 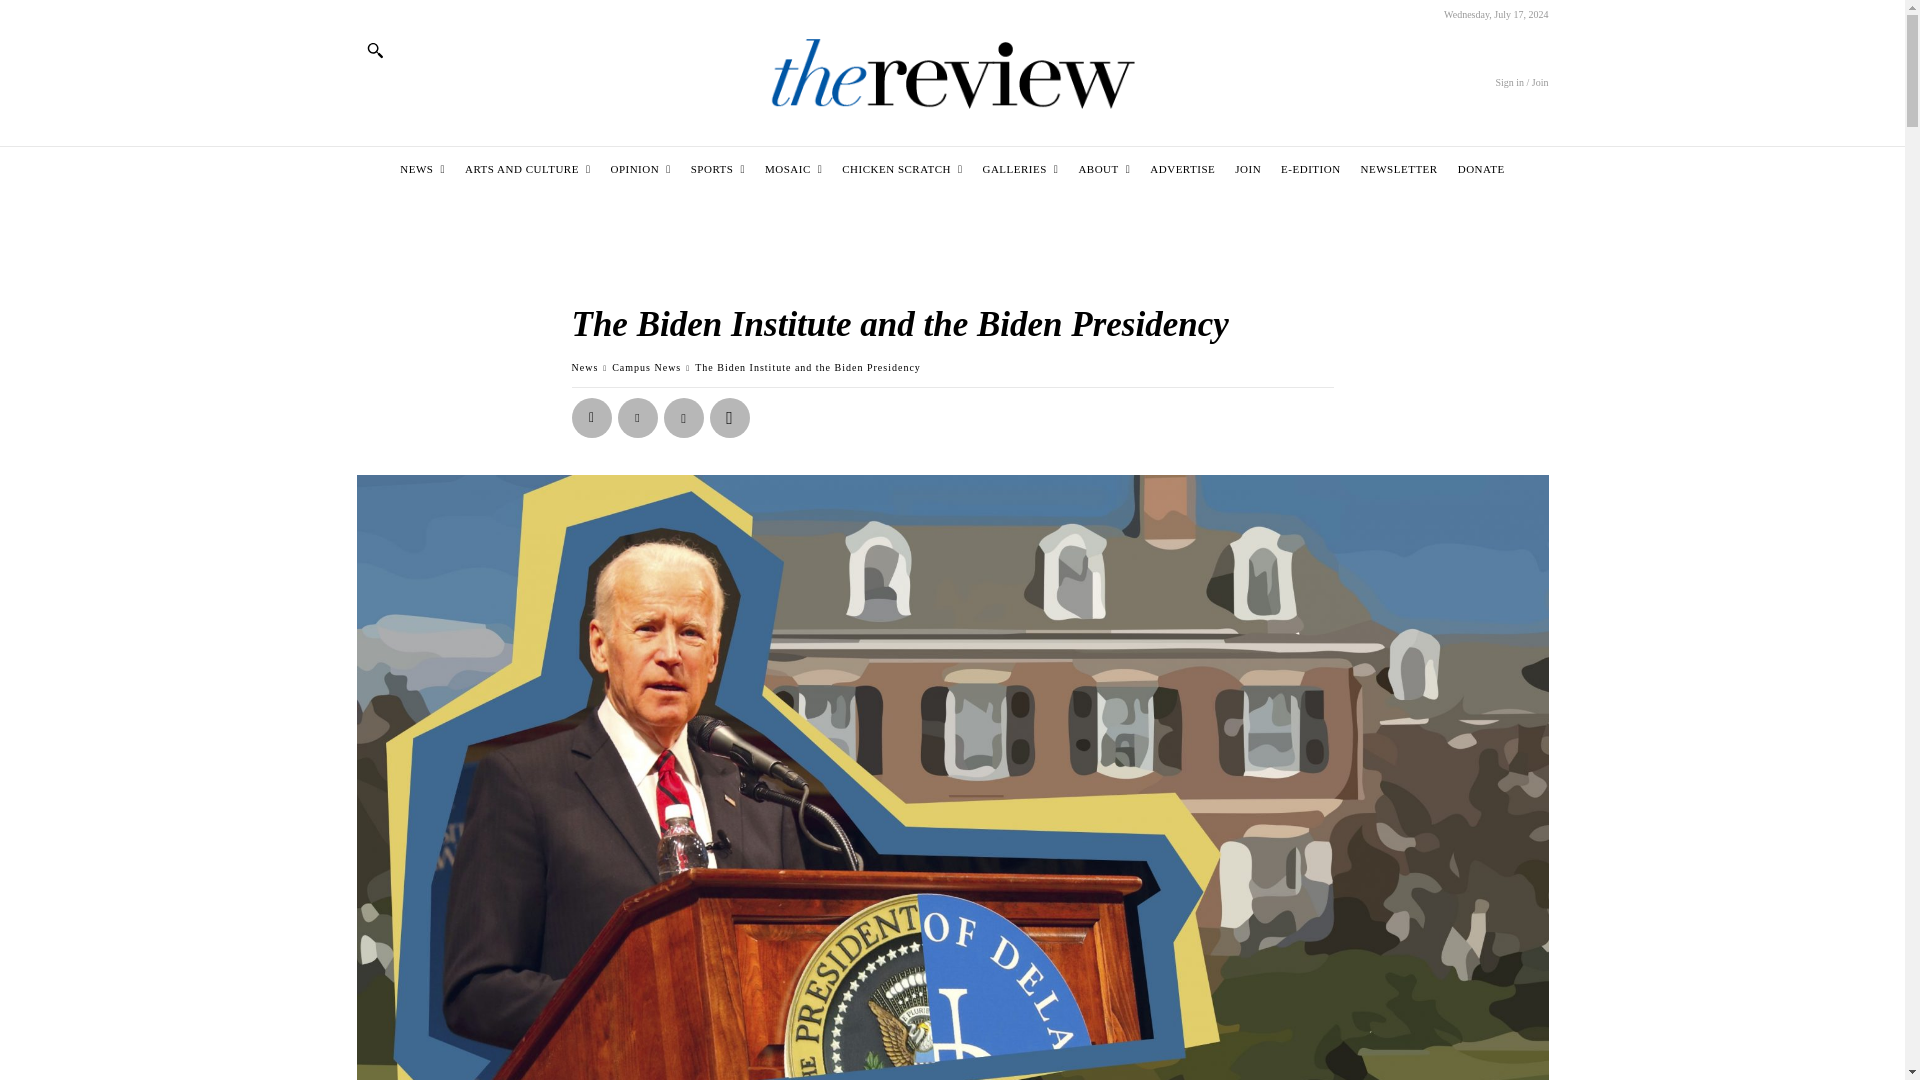 What do you see at coordinates (586, 366) in the screenshot?
I see `View all posts in News` at bounding box center [586, 366].